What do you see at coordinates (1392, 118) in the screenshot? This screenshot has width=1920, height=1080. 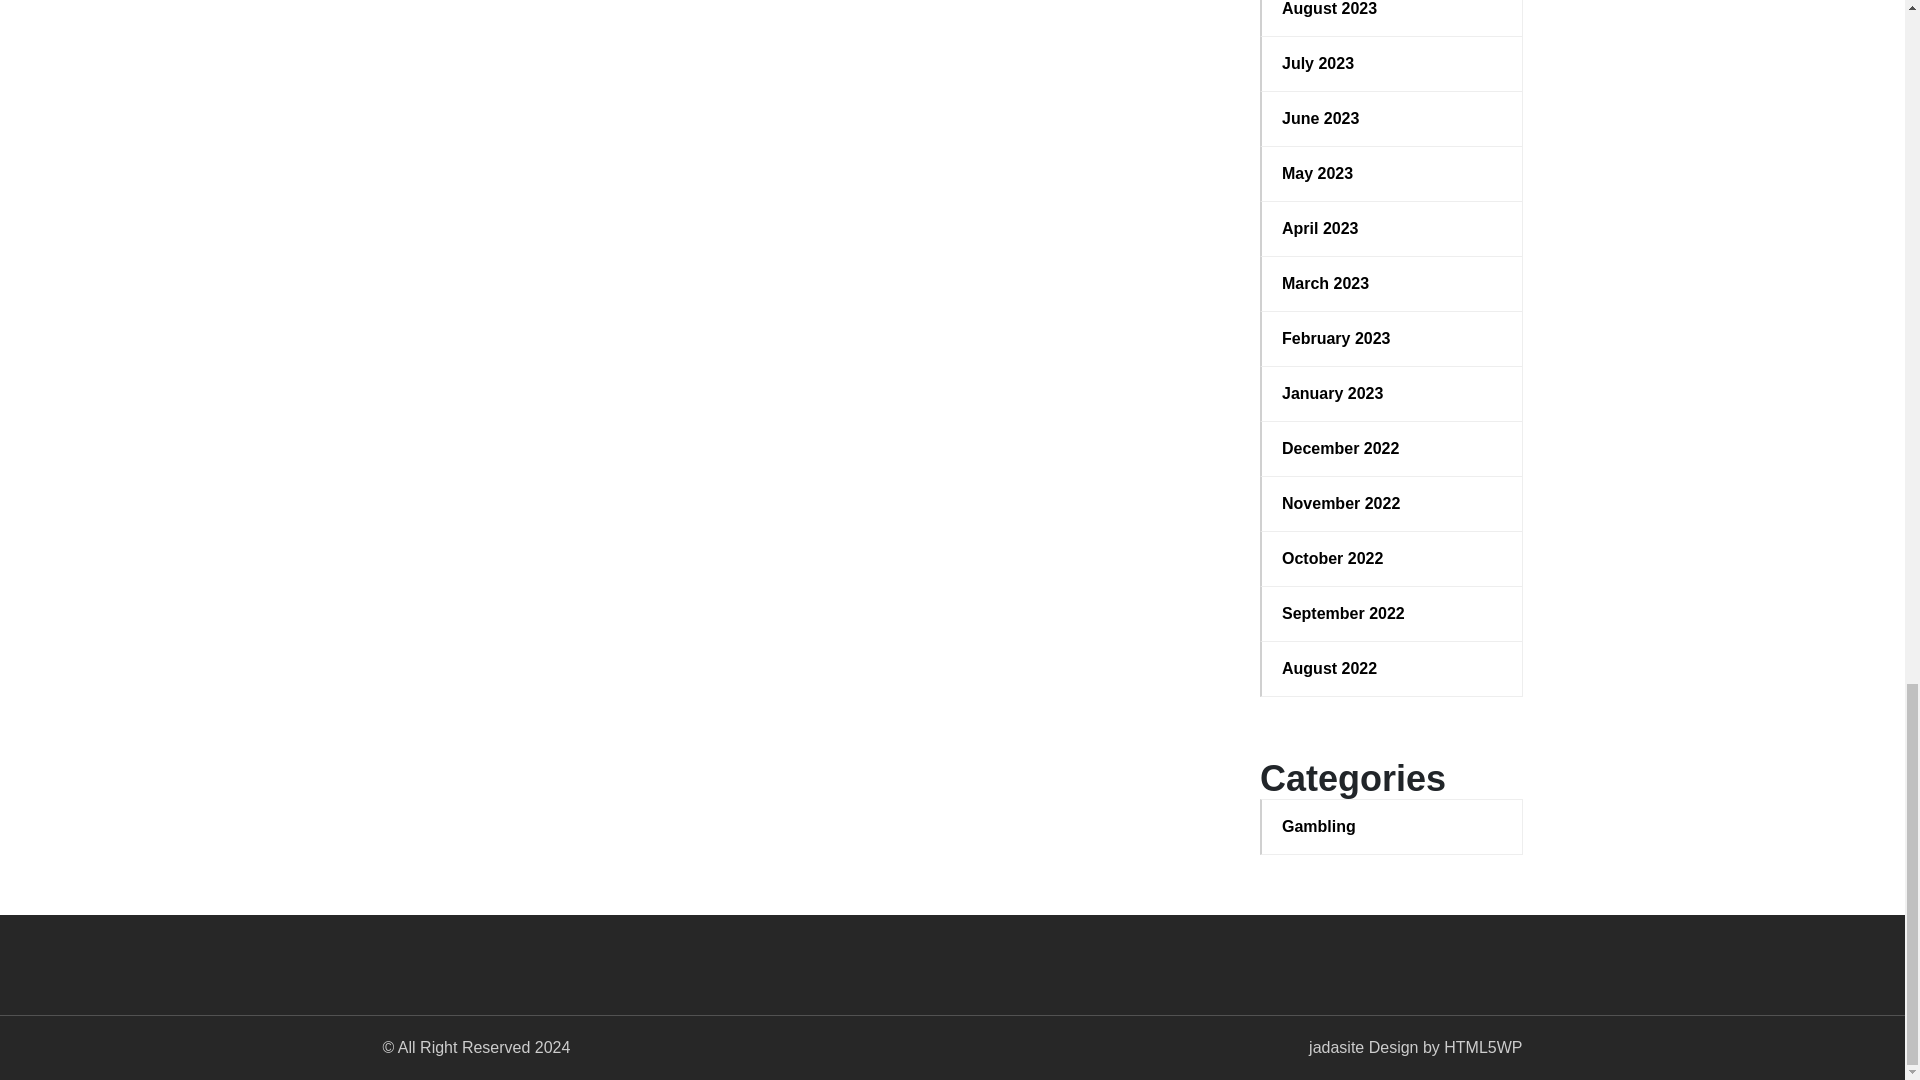 I see `June 2023` at bounding box center [1392, 118].